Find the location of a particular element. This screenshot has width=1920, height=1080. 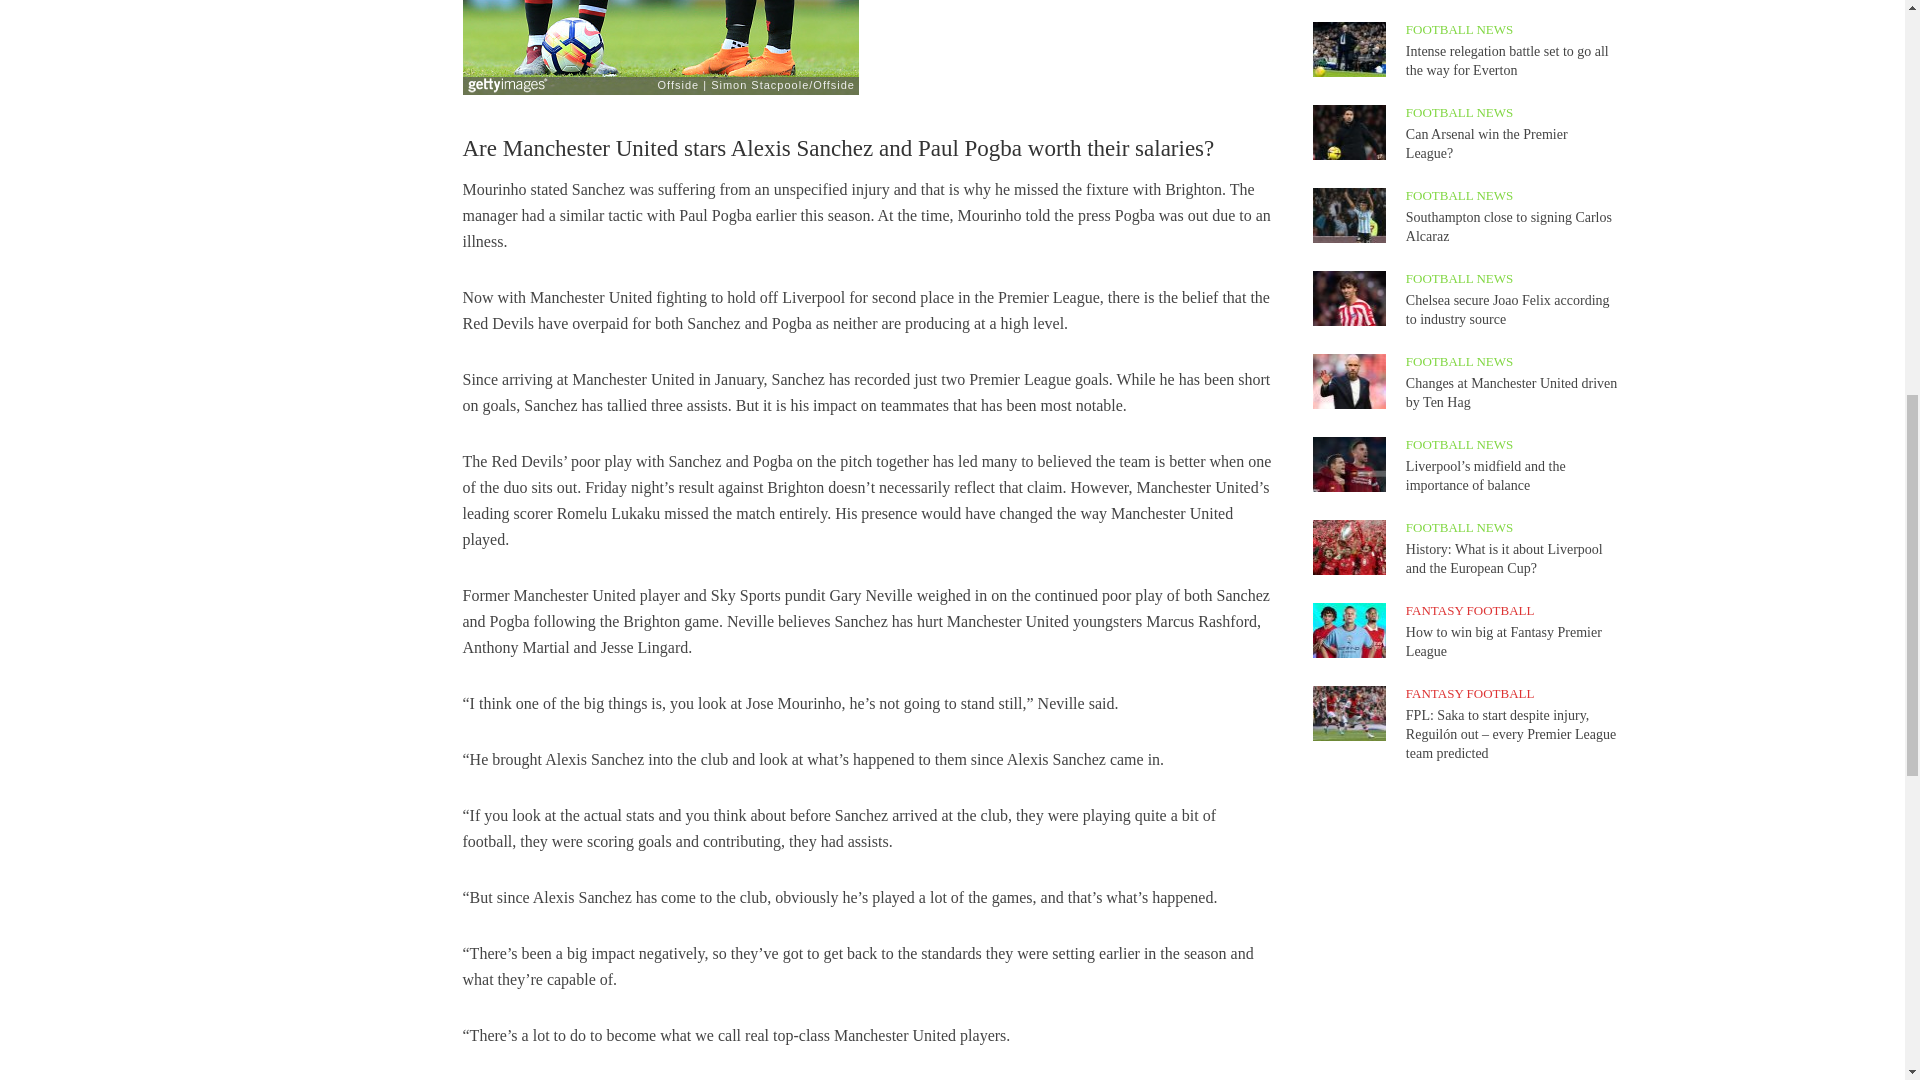

Intense relegation battle set to go all the way for Everton is located at coordinates (1348, 48).